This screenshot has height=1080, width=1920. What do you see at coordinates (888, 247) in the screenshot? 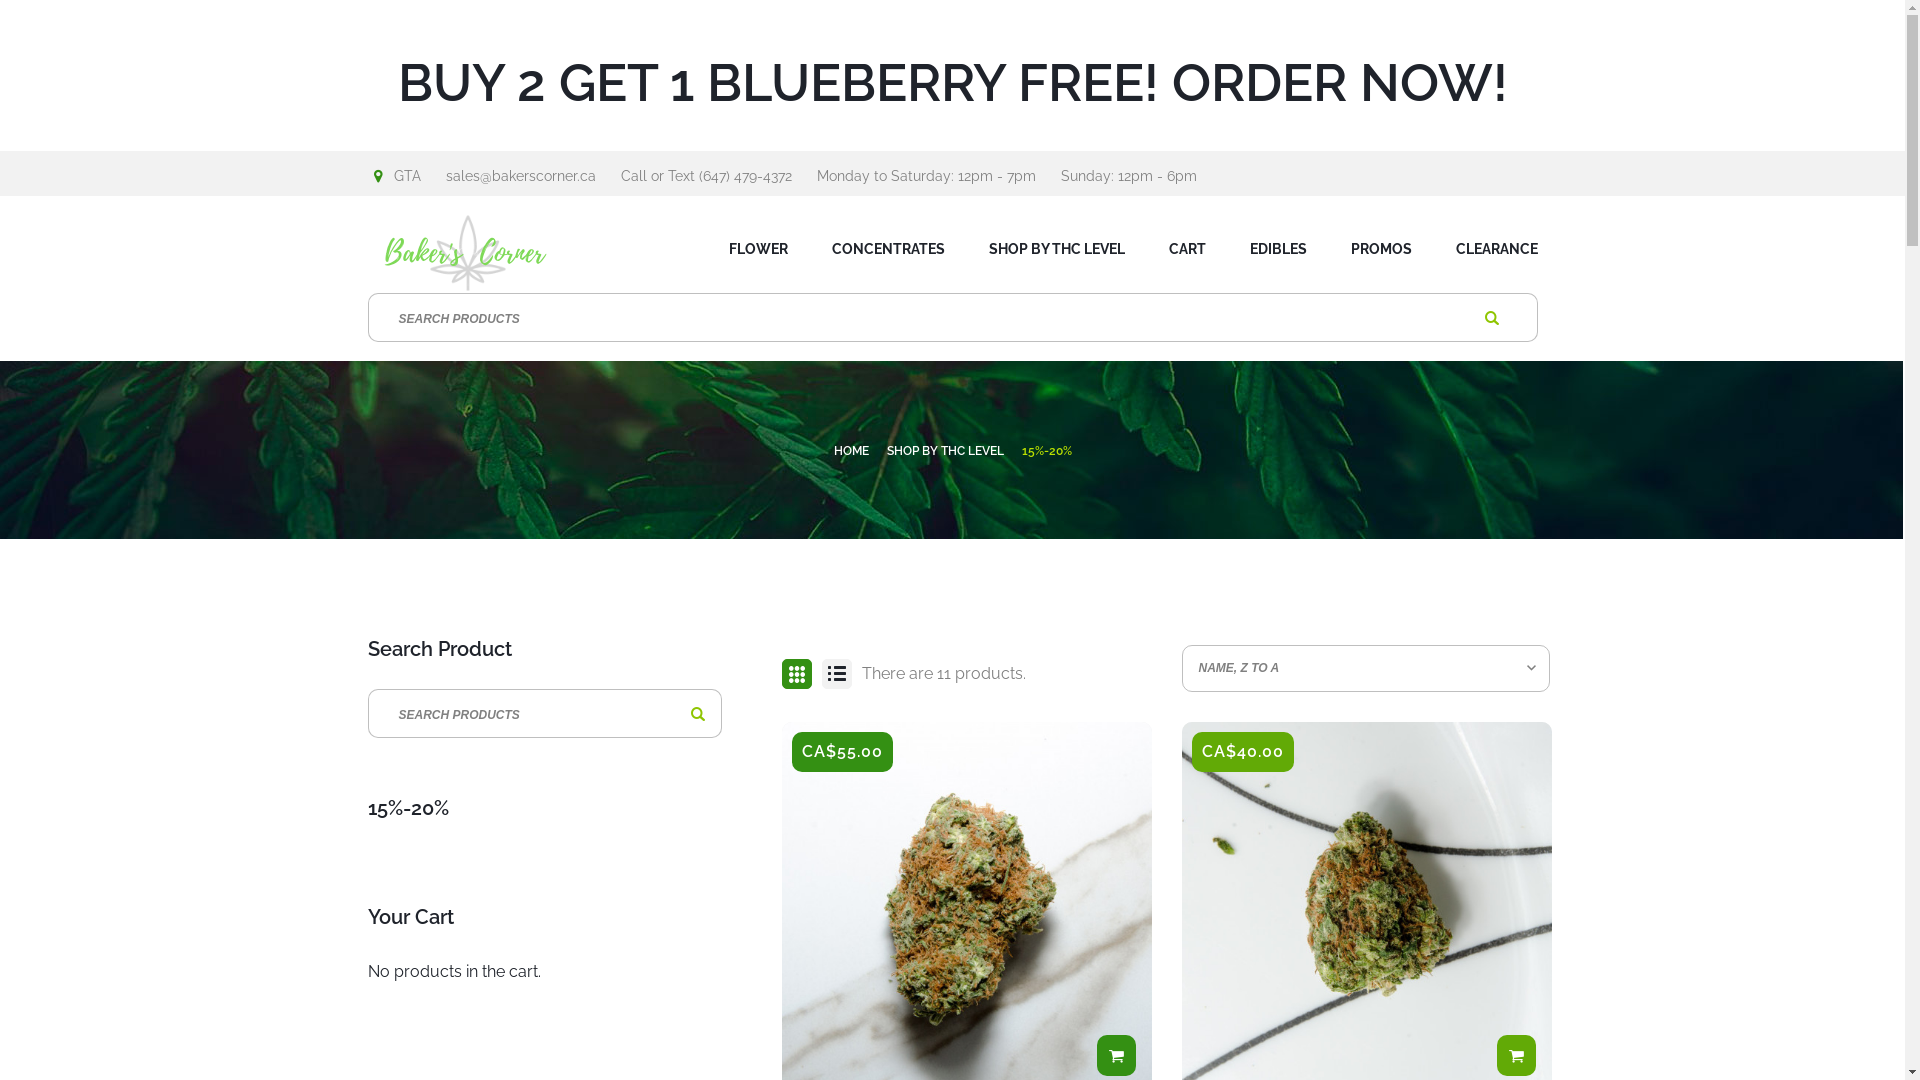
I see `CONCENTRATES` at bounding box center [888, 247].